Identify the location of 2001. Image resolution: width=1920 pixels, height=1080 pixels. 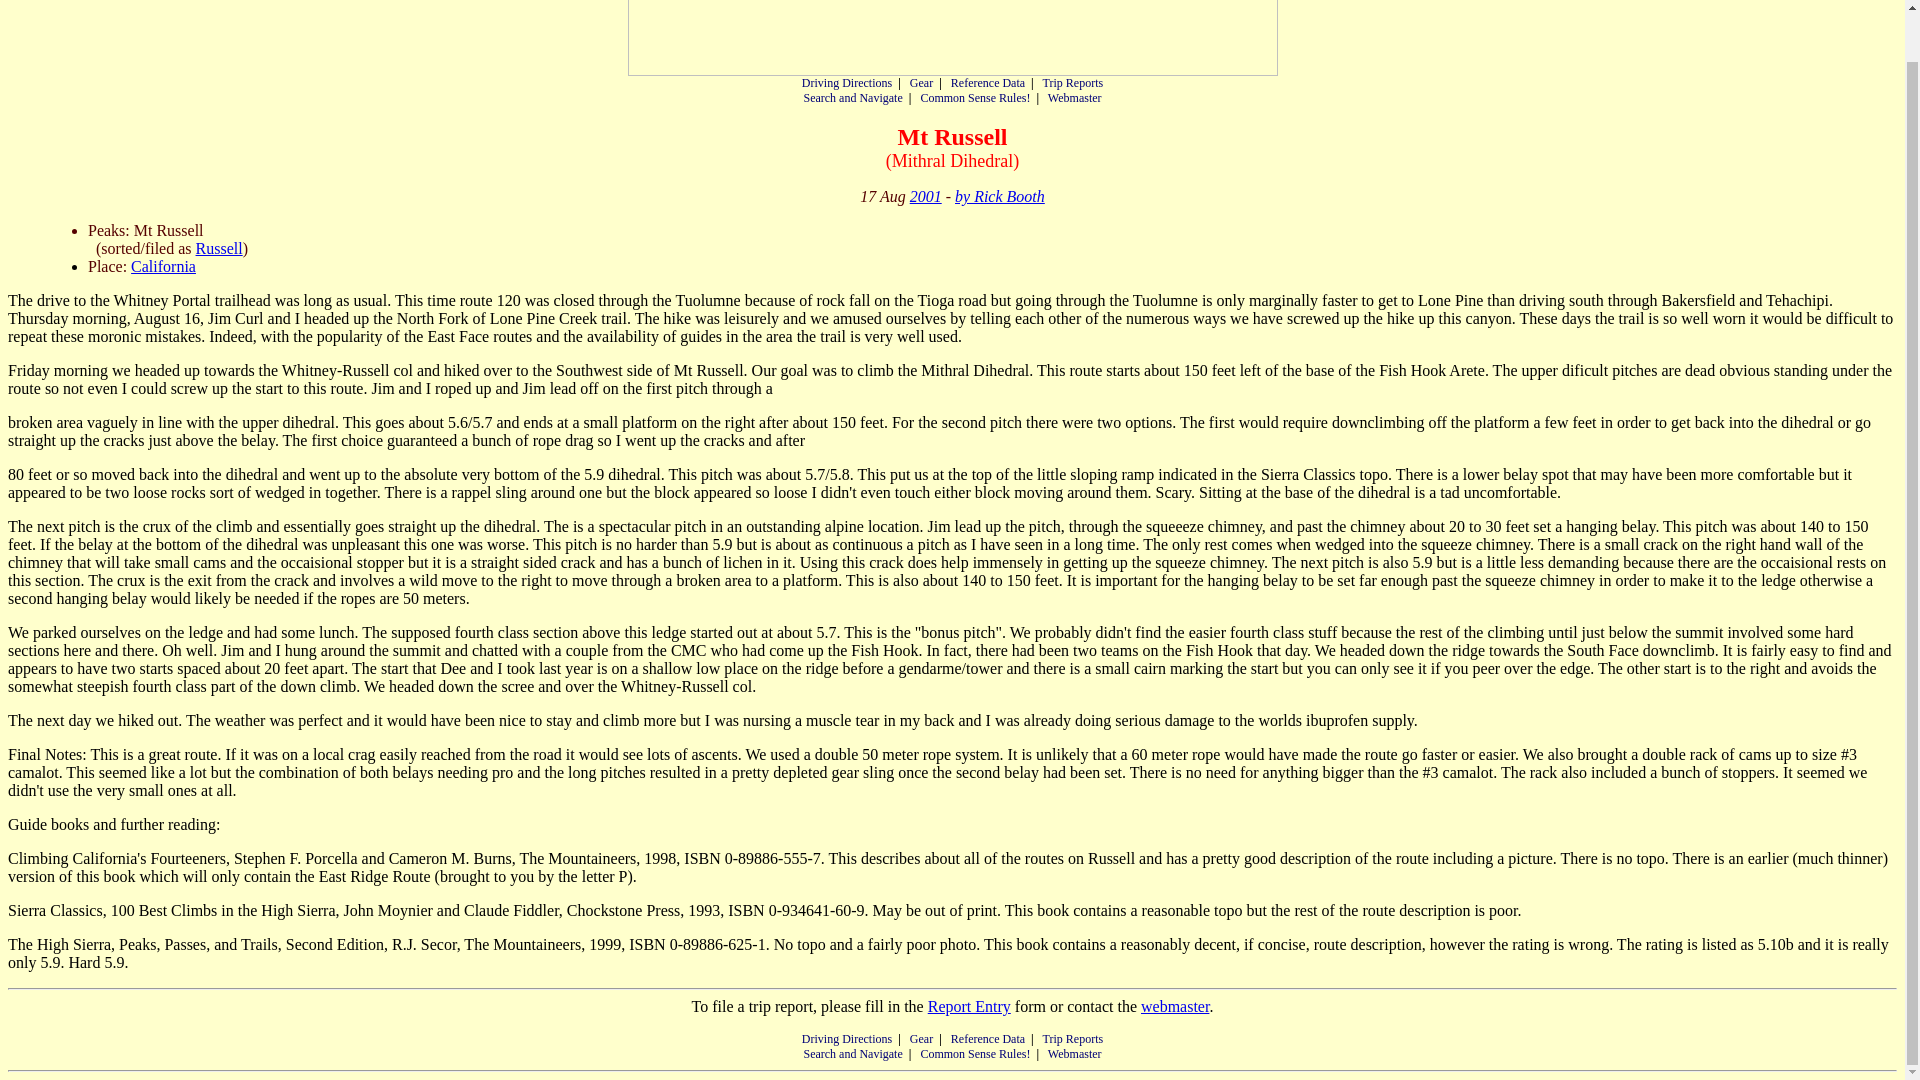
(926, 196).